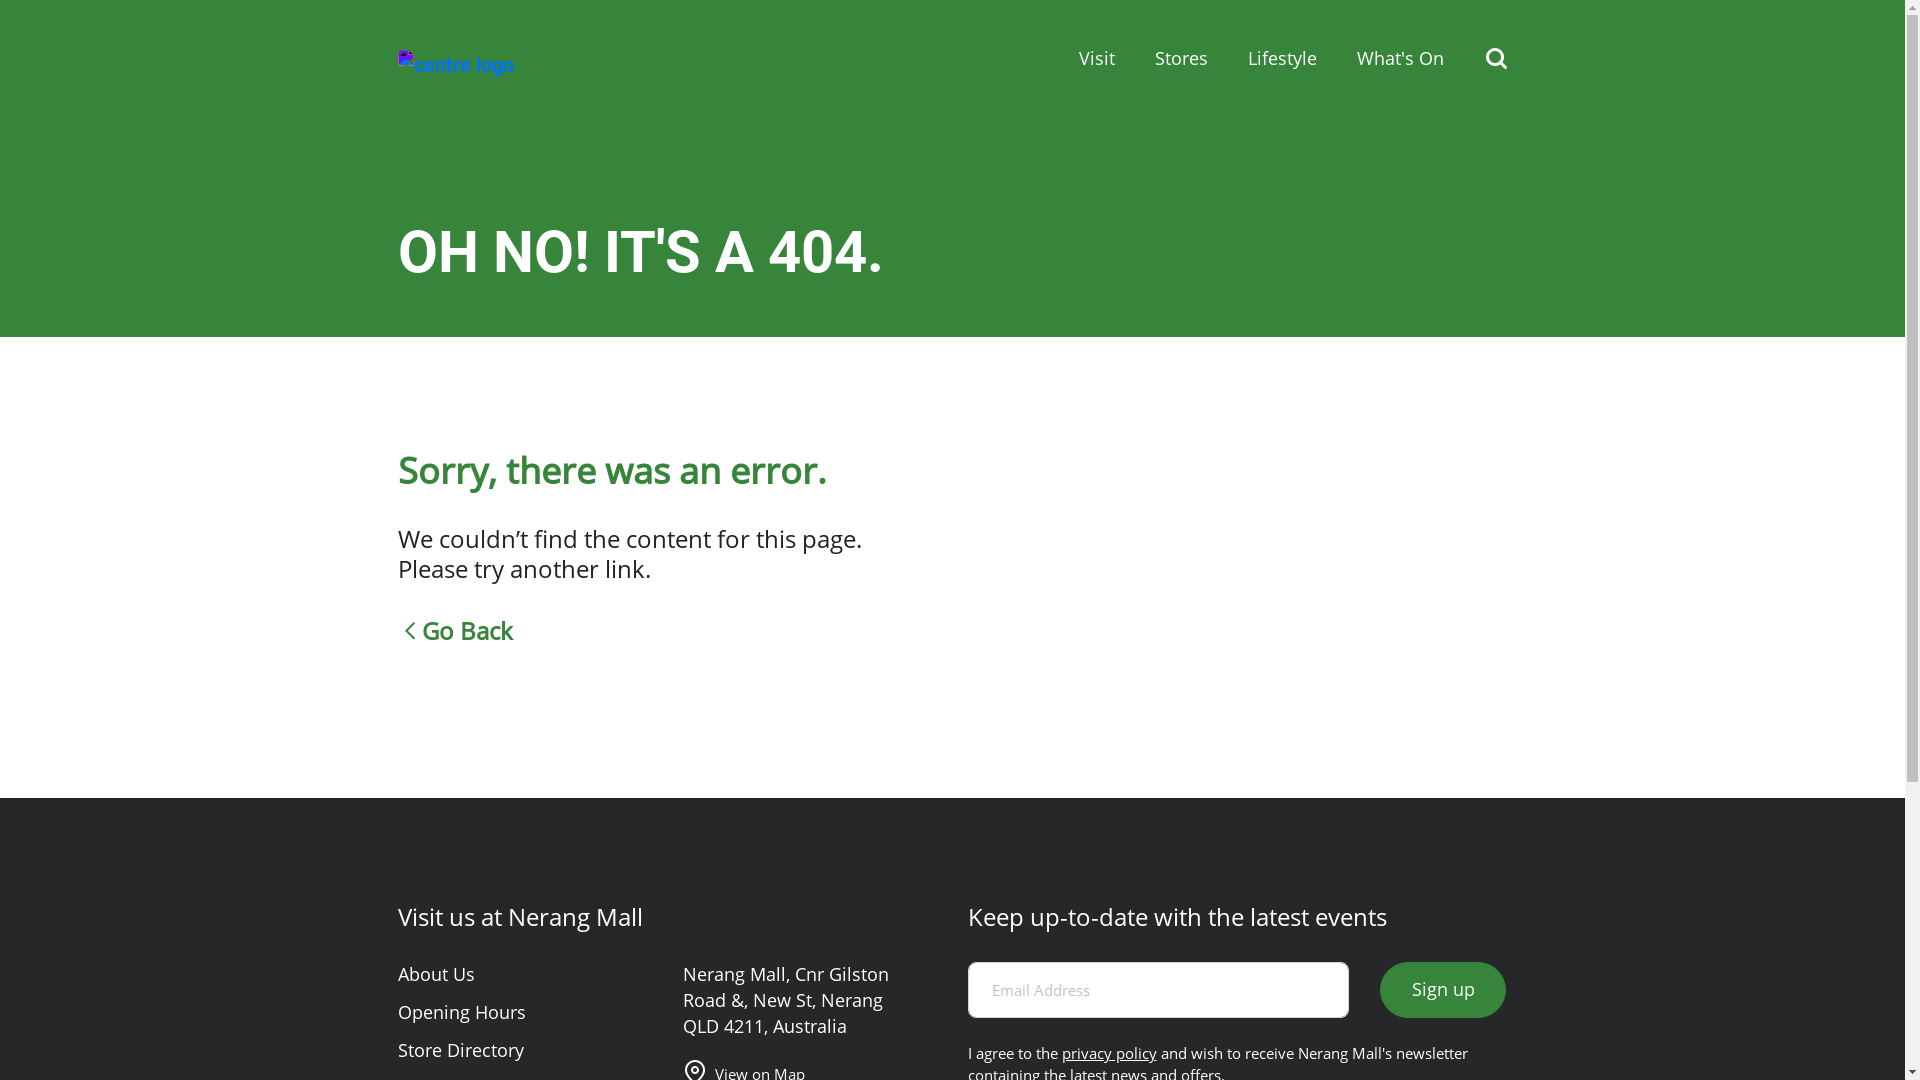 The height and width of the screenshot is (1080, 1920). What do you see at coordinates (461, 1050) in the screenshot?
I see `Store Directory` at bounding box center [461, 1050].